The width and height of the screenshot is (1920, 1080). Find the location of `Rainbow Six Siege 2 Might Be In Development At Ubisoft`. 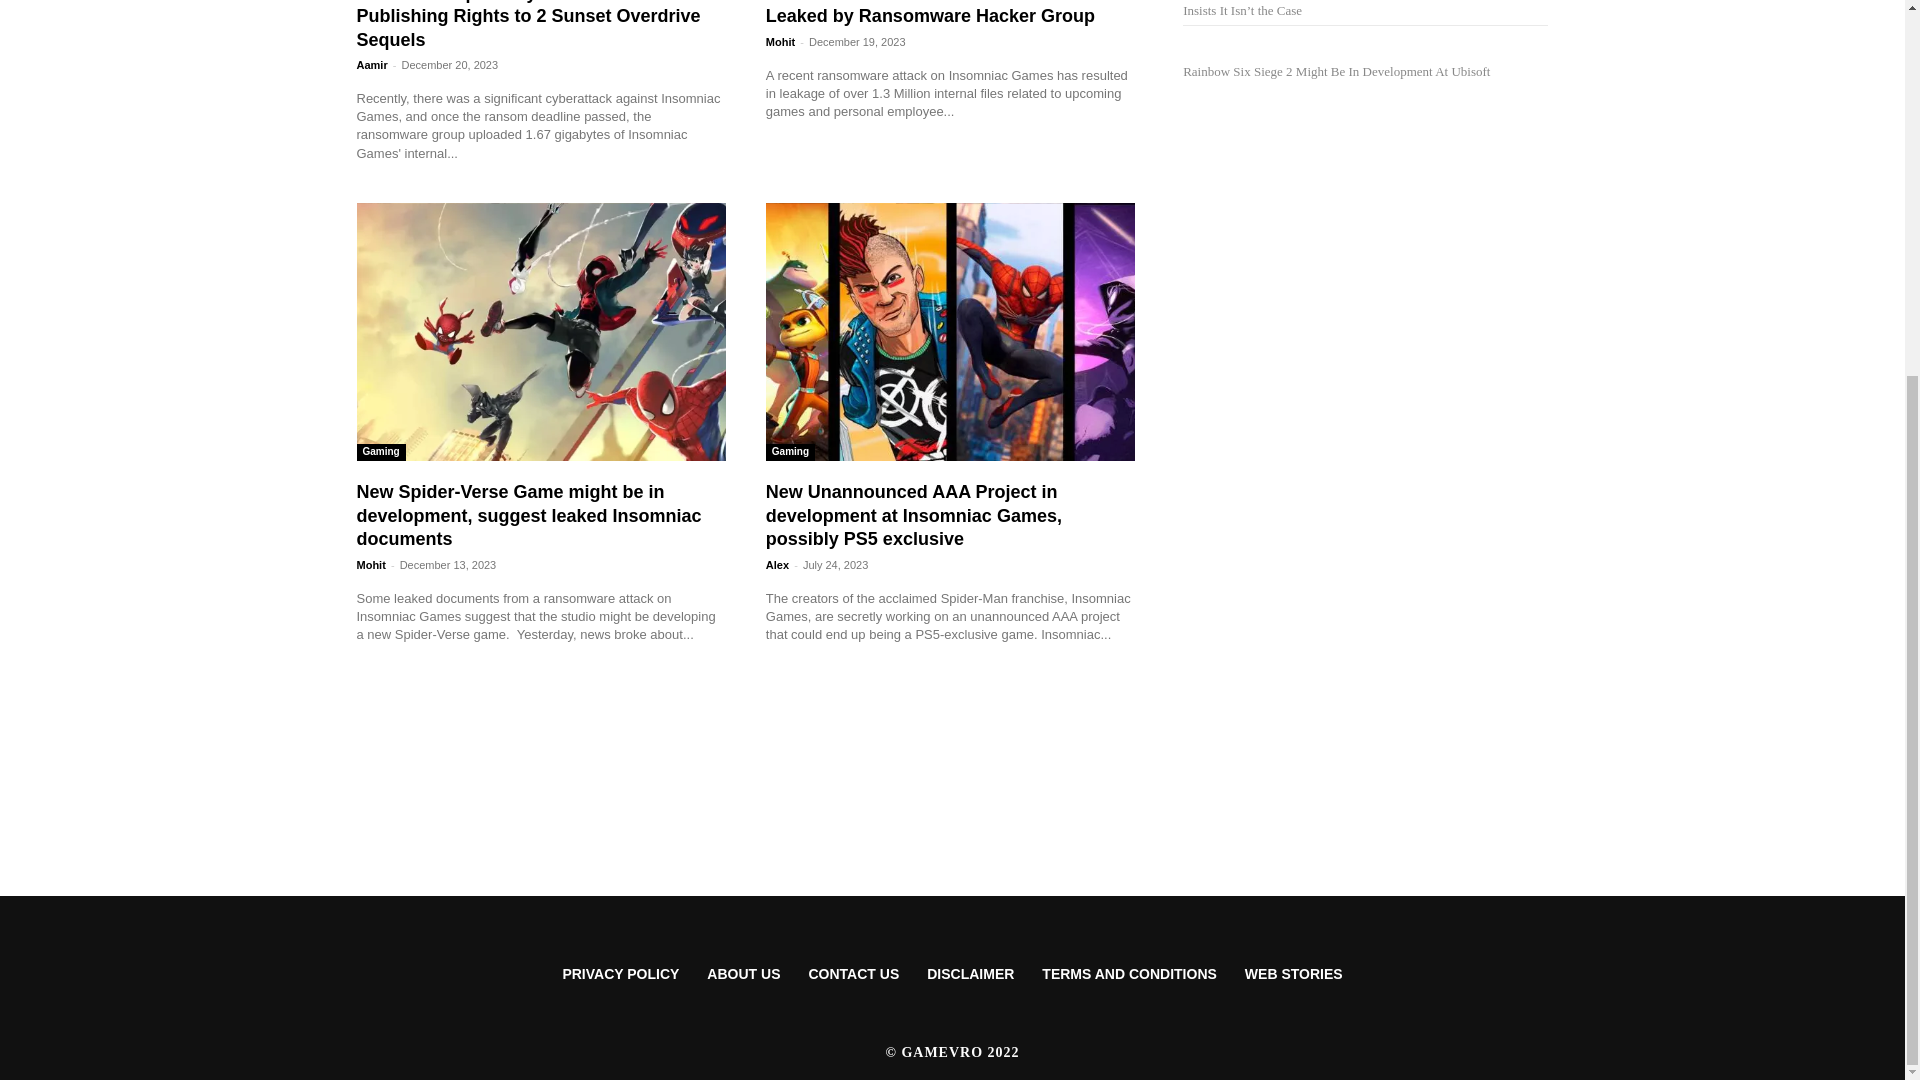

Rainbow Six Siege 2 Might Be In Development At Ubisoft is located at coordinates (1336, 70).